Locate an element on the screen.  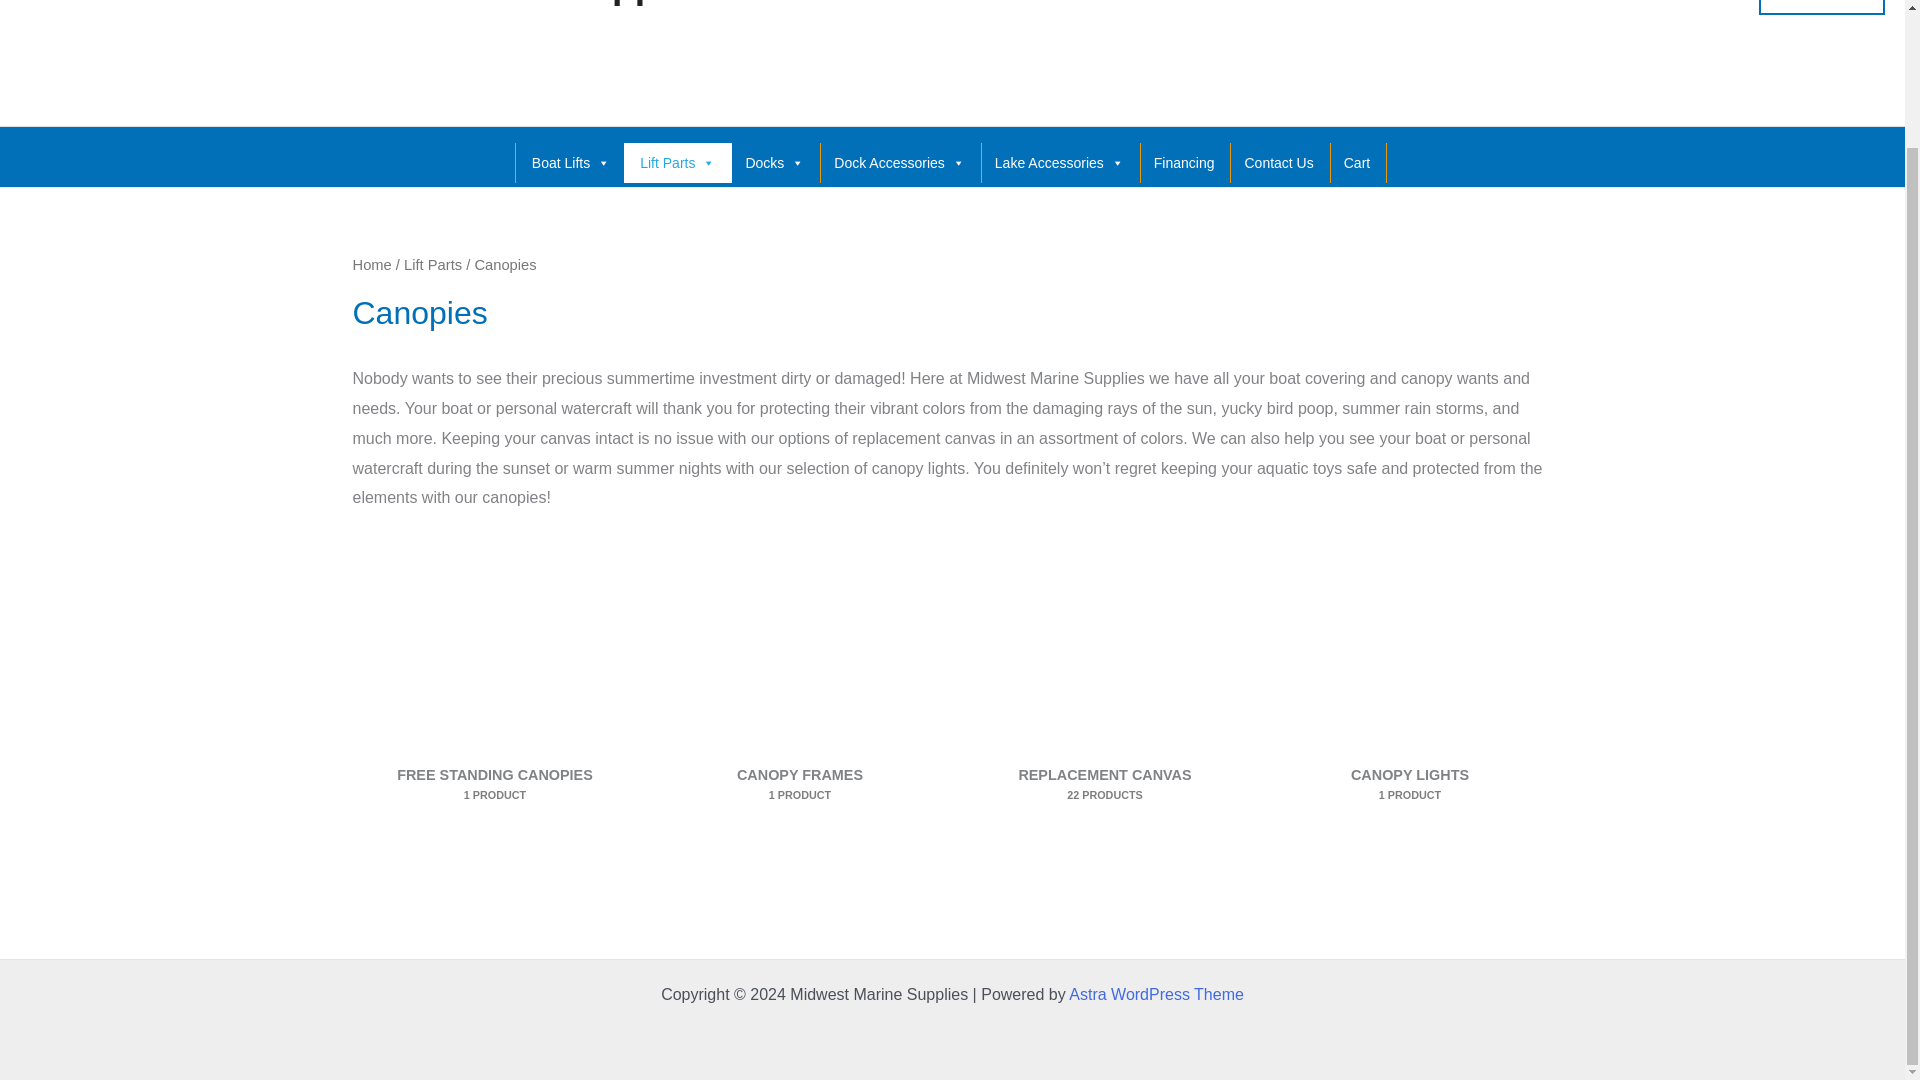
Midwest Marine Supplies is located at coordinates (498, 3).